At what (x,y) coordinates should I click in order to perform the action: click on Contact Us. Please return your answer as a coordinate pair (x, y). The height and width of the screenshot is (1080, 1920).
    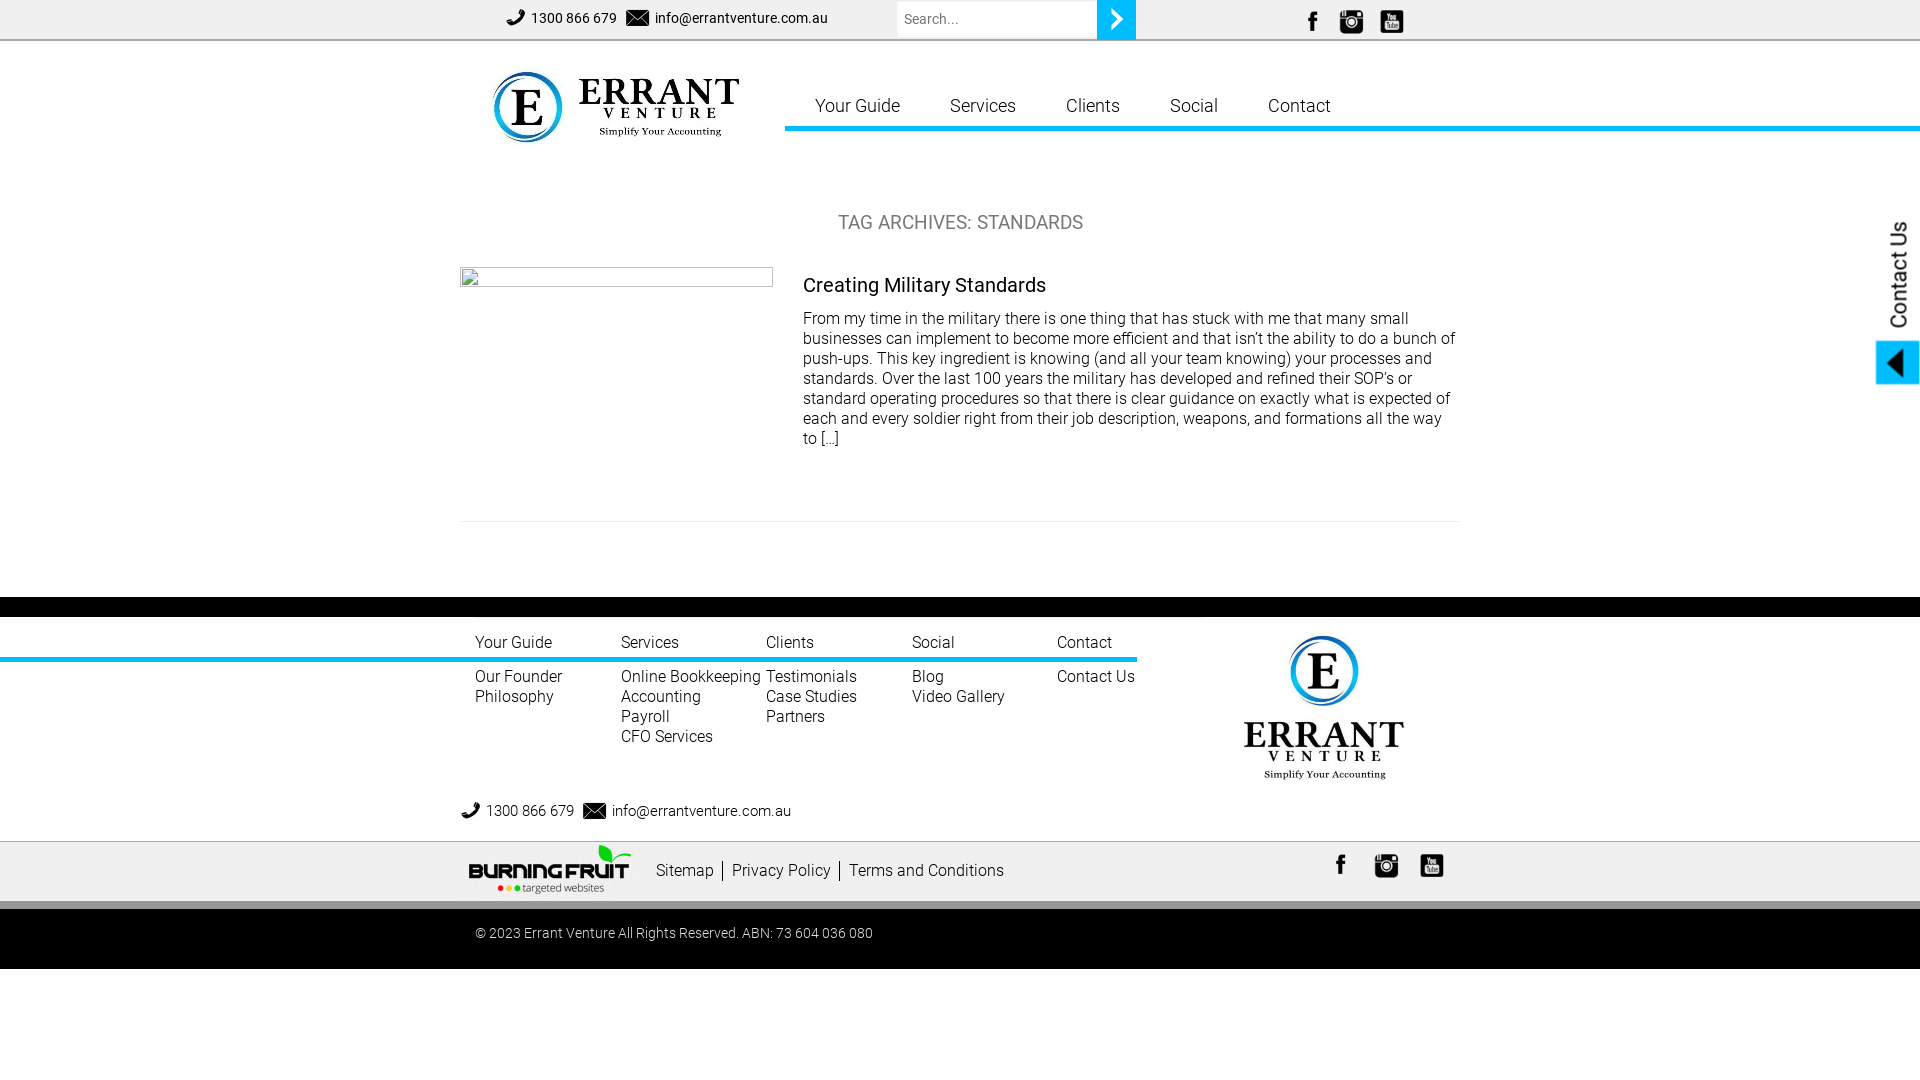
    Looking at the image, I should click on (1096, 676).